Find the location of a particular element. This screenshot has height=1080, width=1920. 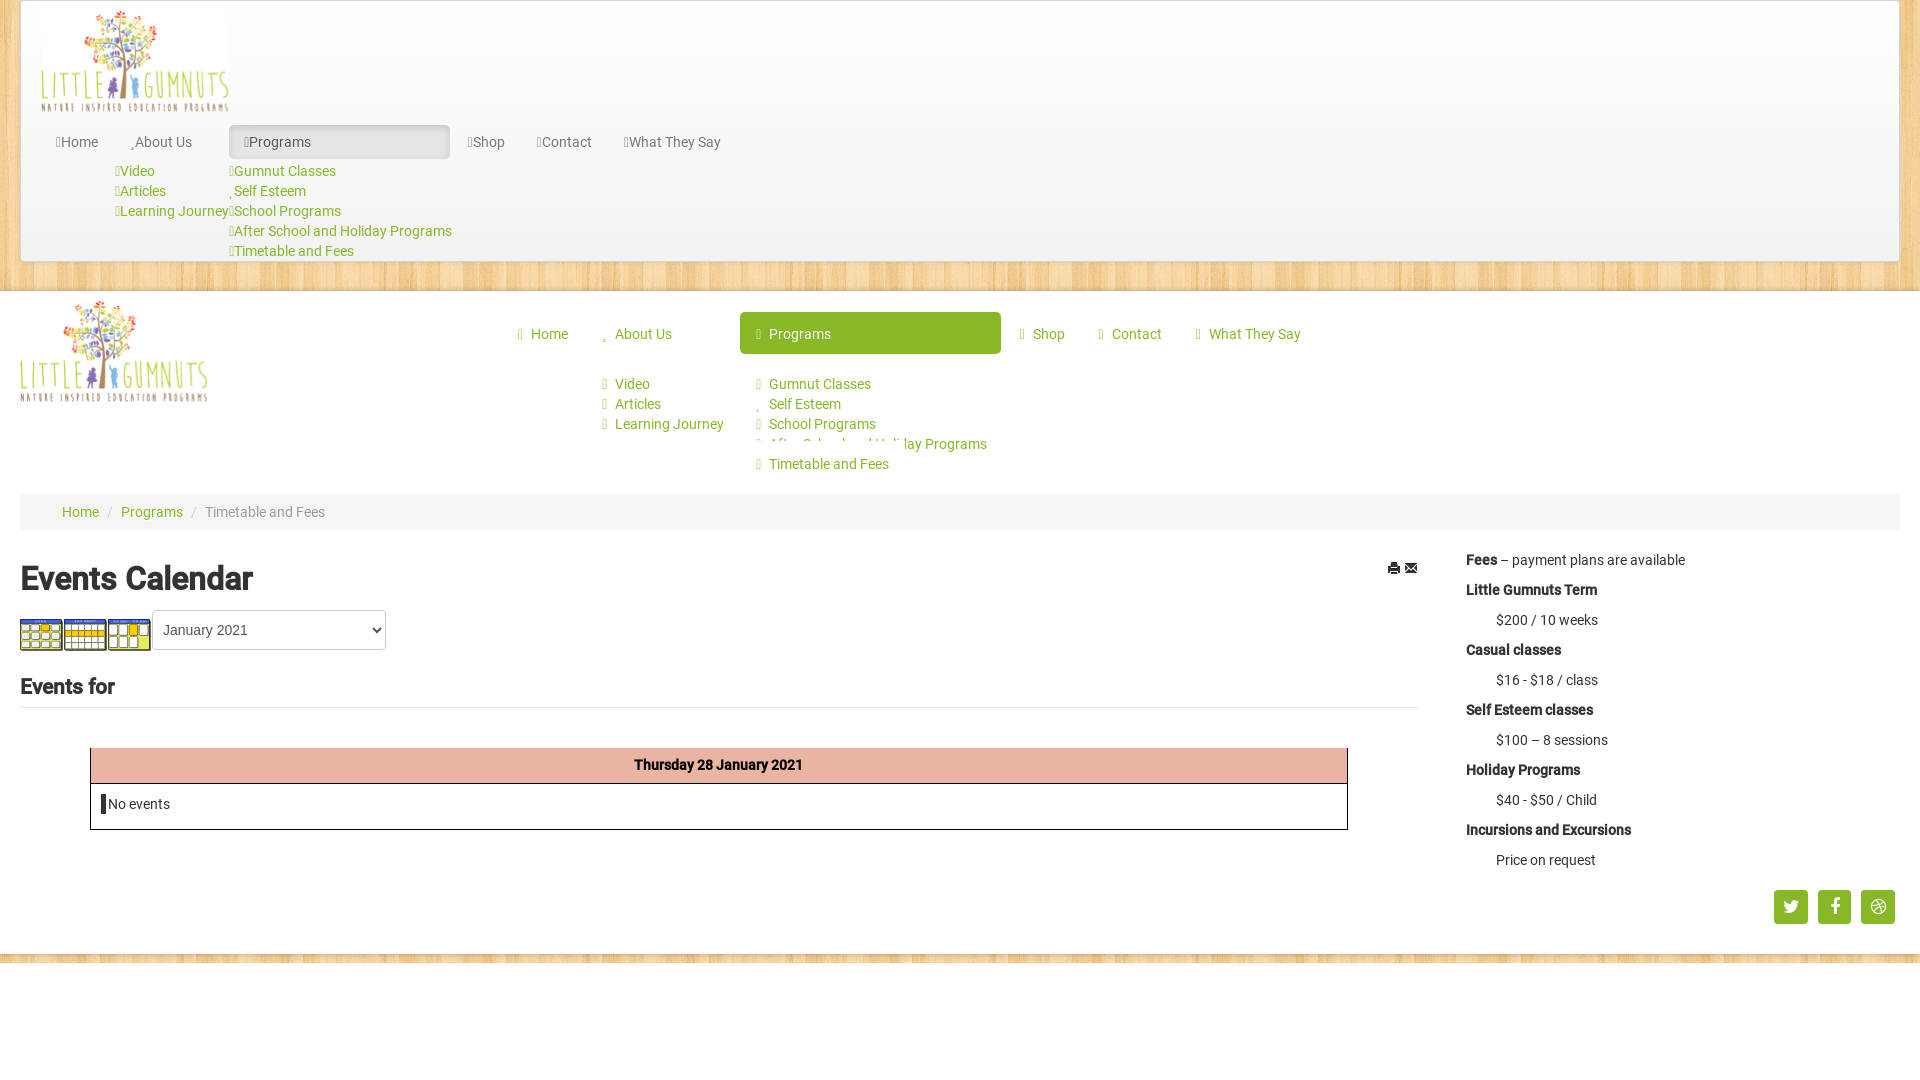

Learning Journey is located at coordinates (663, 423).